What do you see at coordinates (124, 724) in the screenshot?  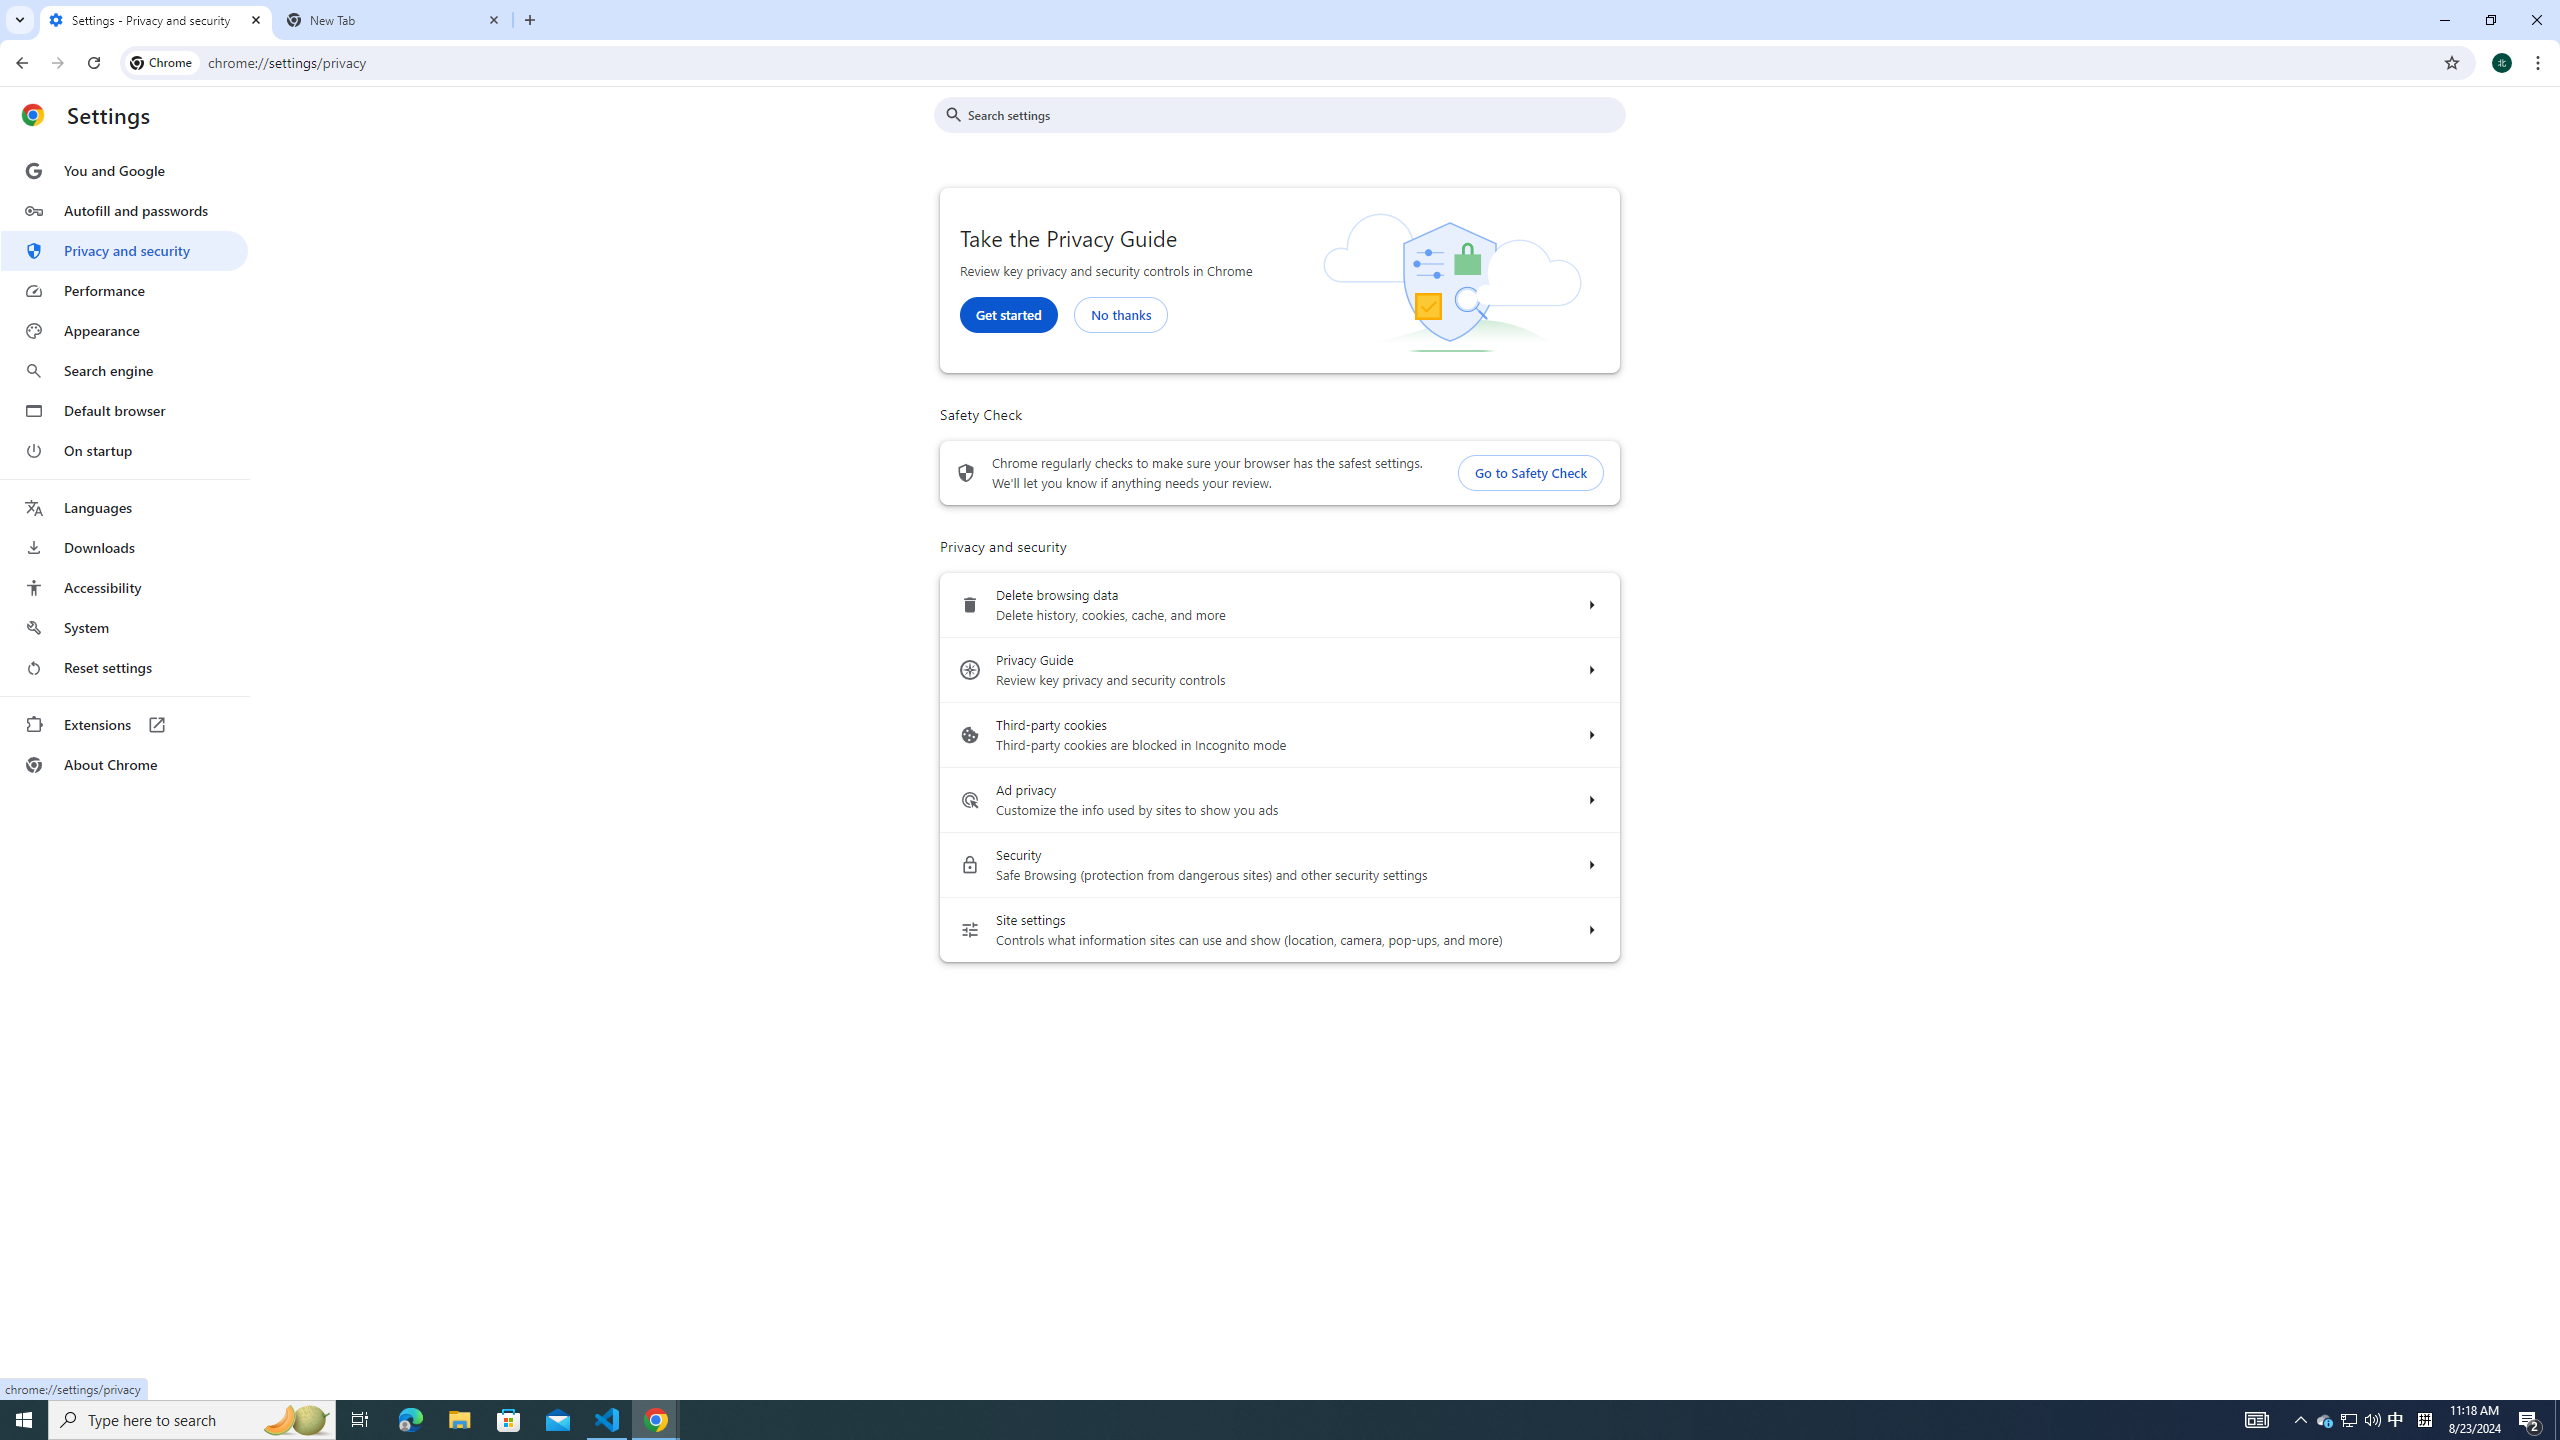 I see `Extensions` at bounding box center [124, 724].